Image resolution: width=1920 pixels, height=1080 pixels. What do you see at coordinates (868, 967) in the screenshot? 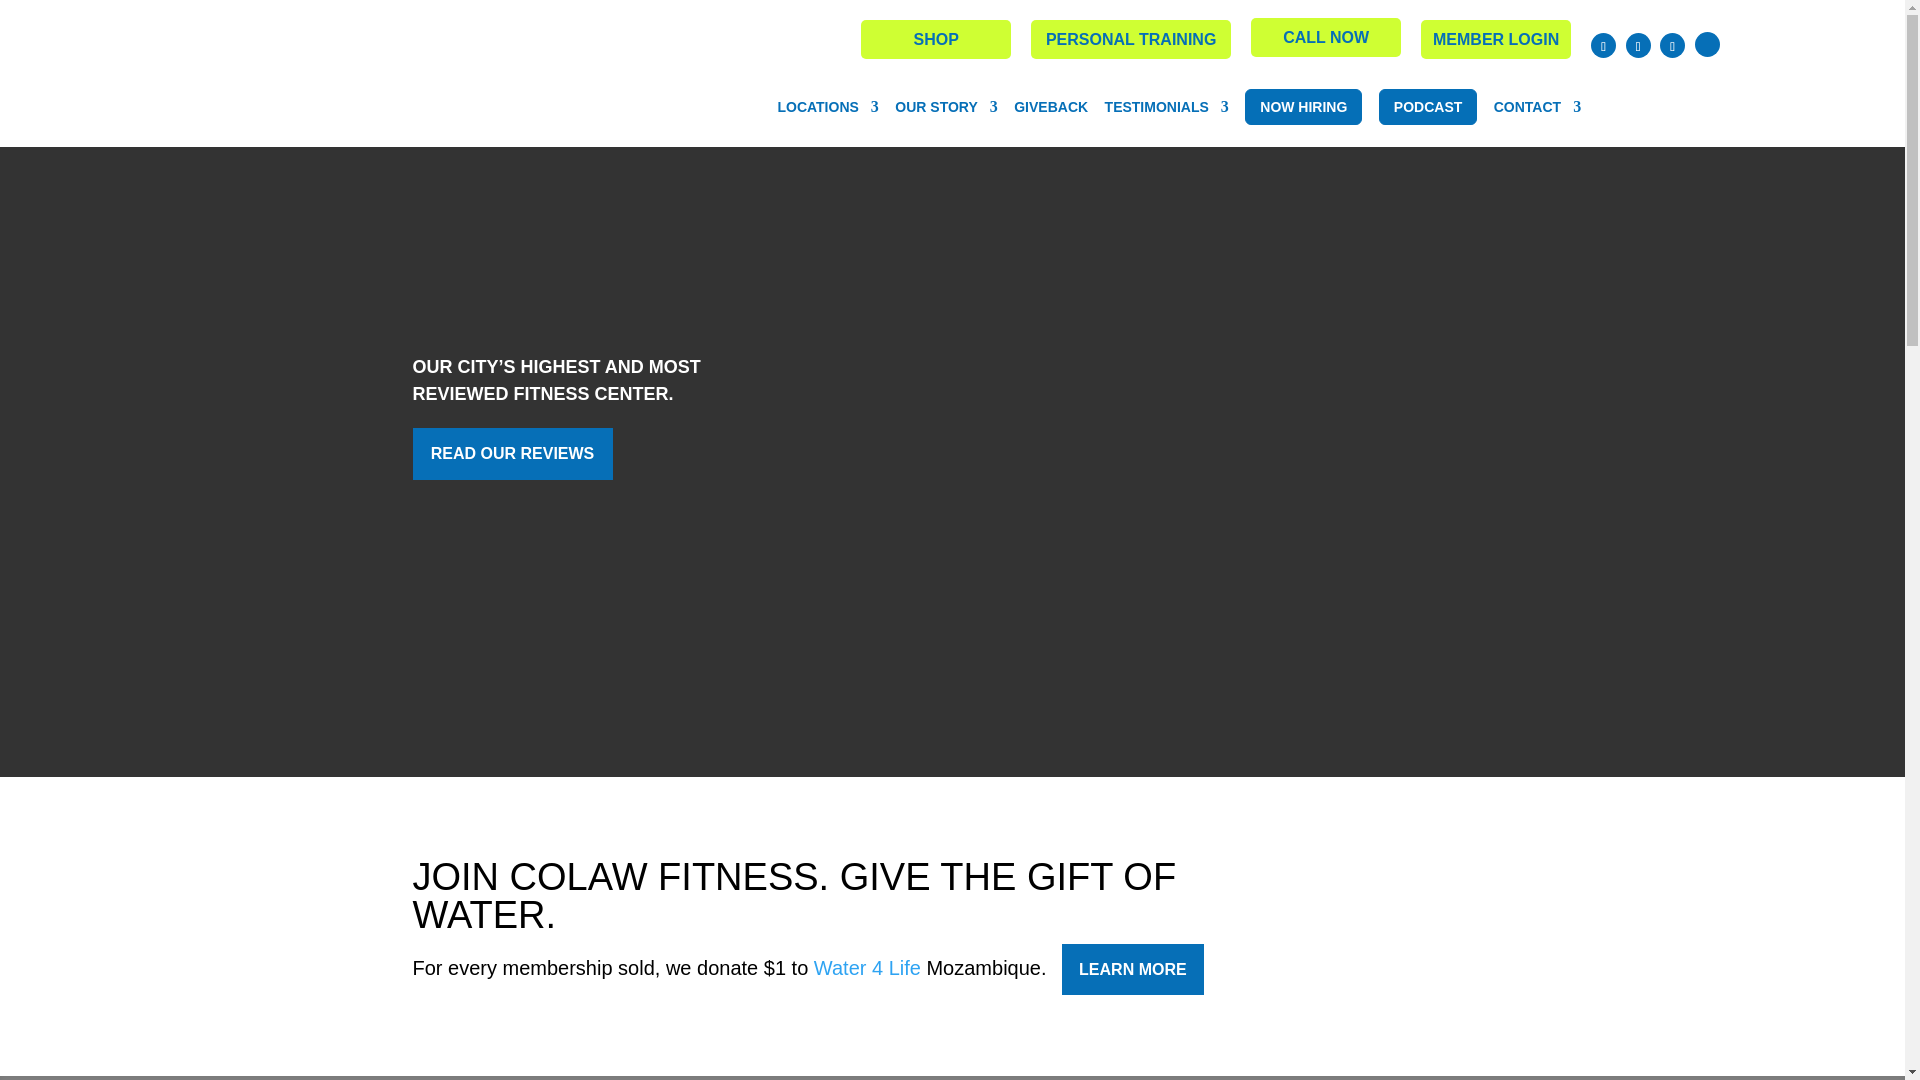
I see `Water 4 Life` at bounding box center [868, 967].